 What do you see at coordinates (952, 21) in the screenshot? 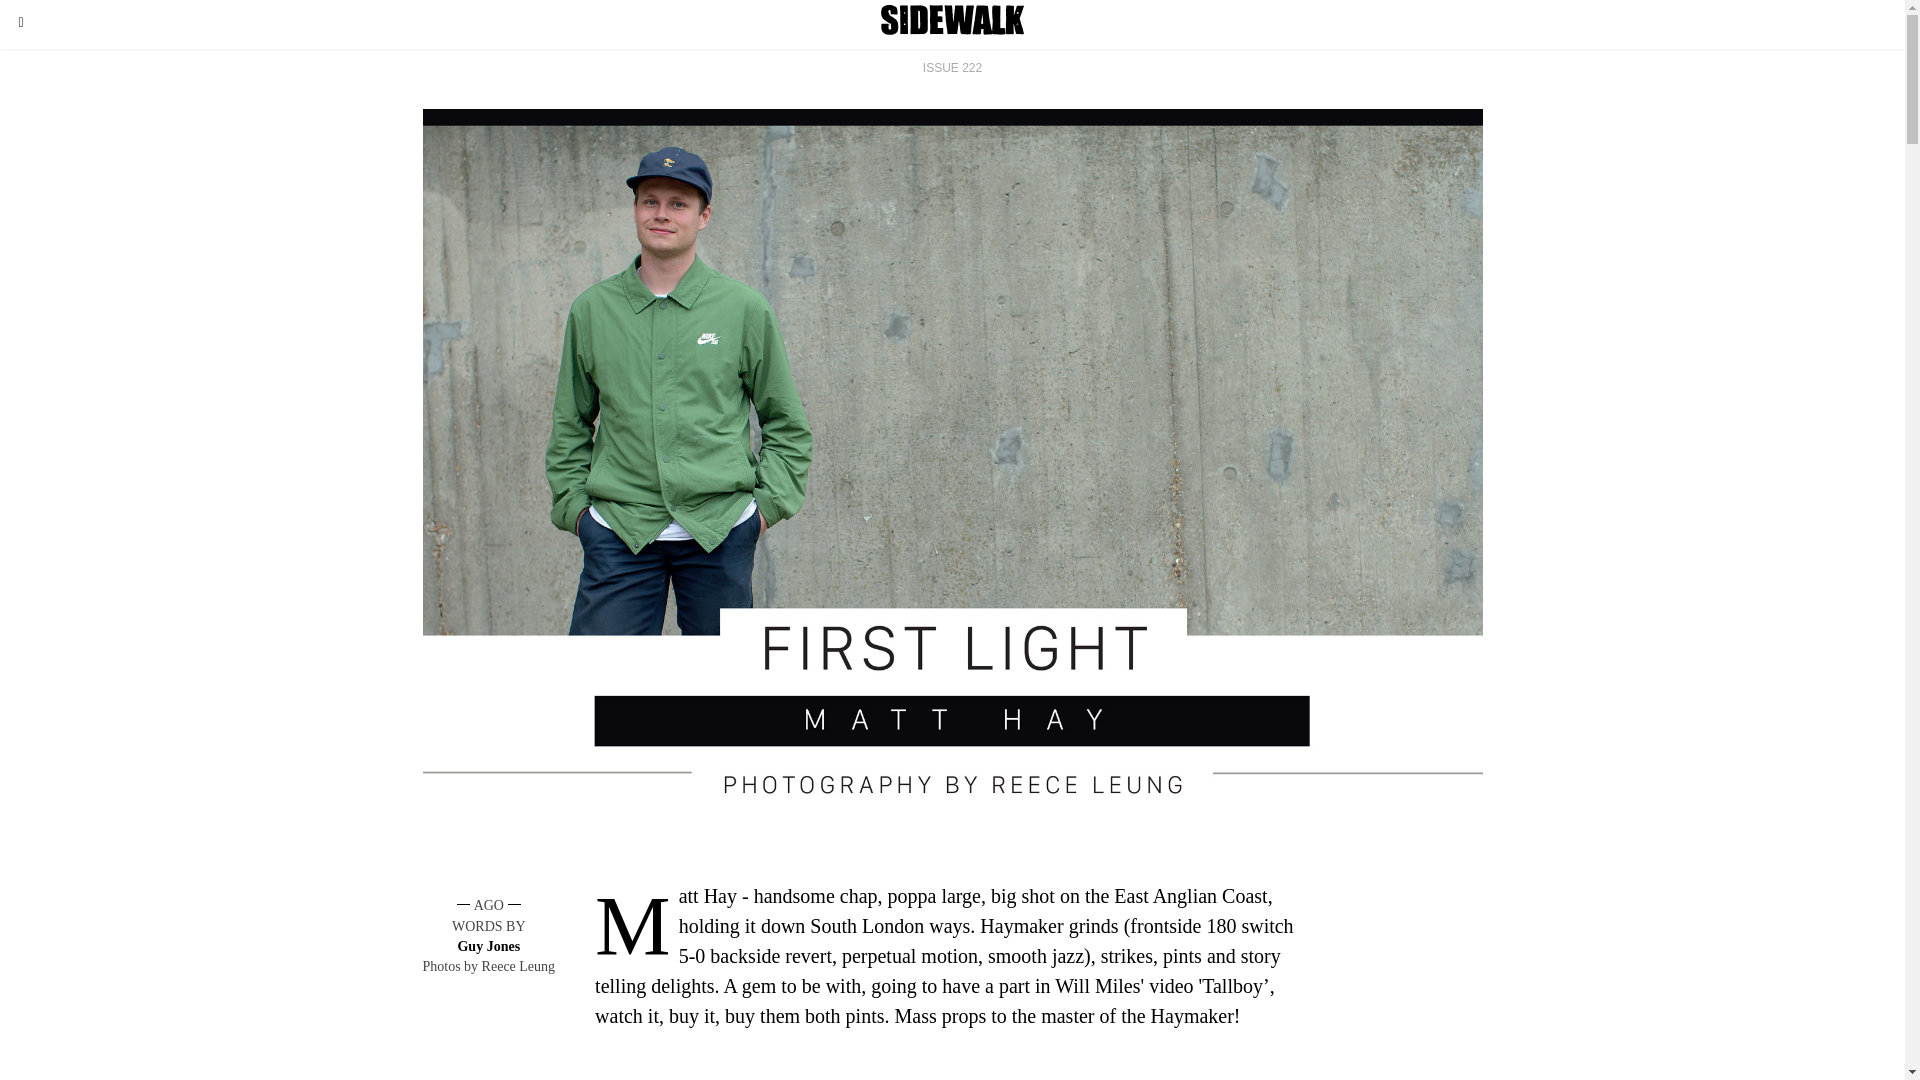
I see `Homepage` at bounding box center [952, 21].